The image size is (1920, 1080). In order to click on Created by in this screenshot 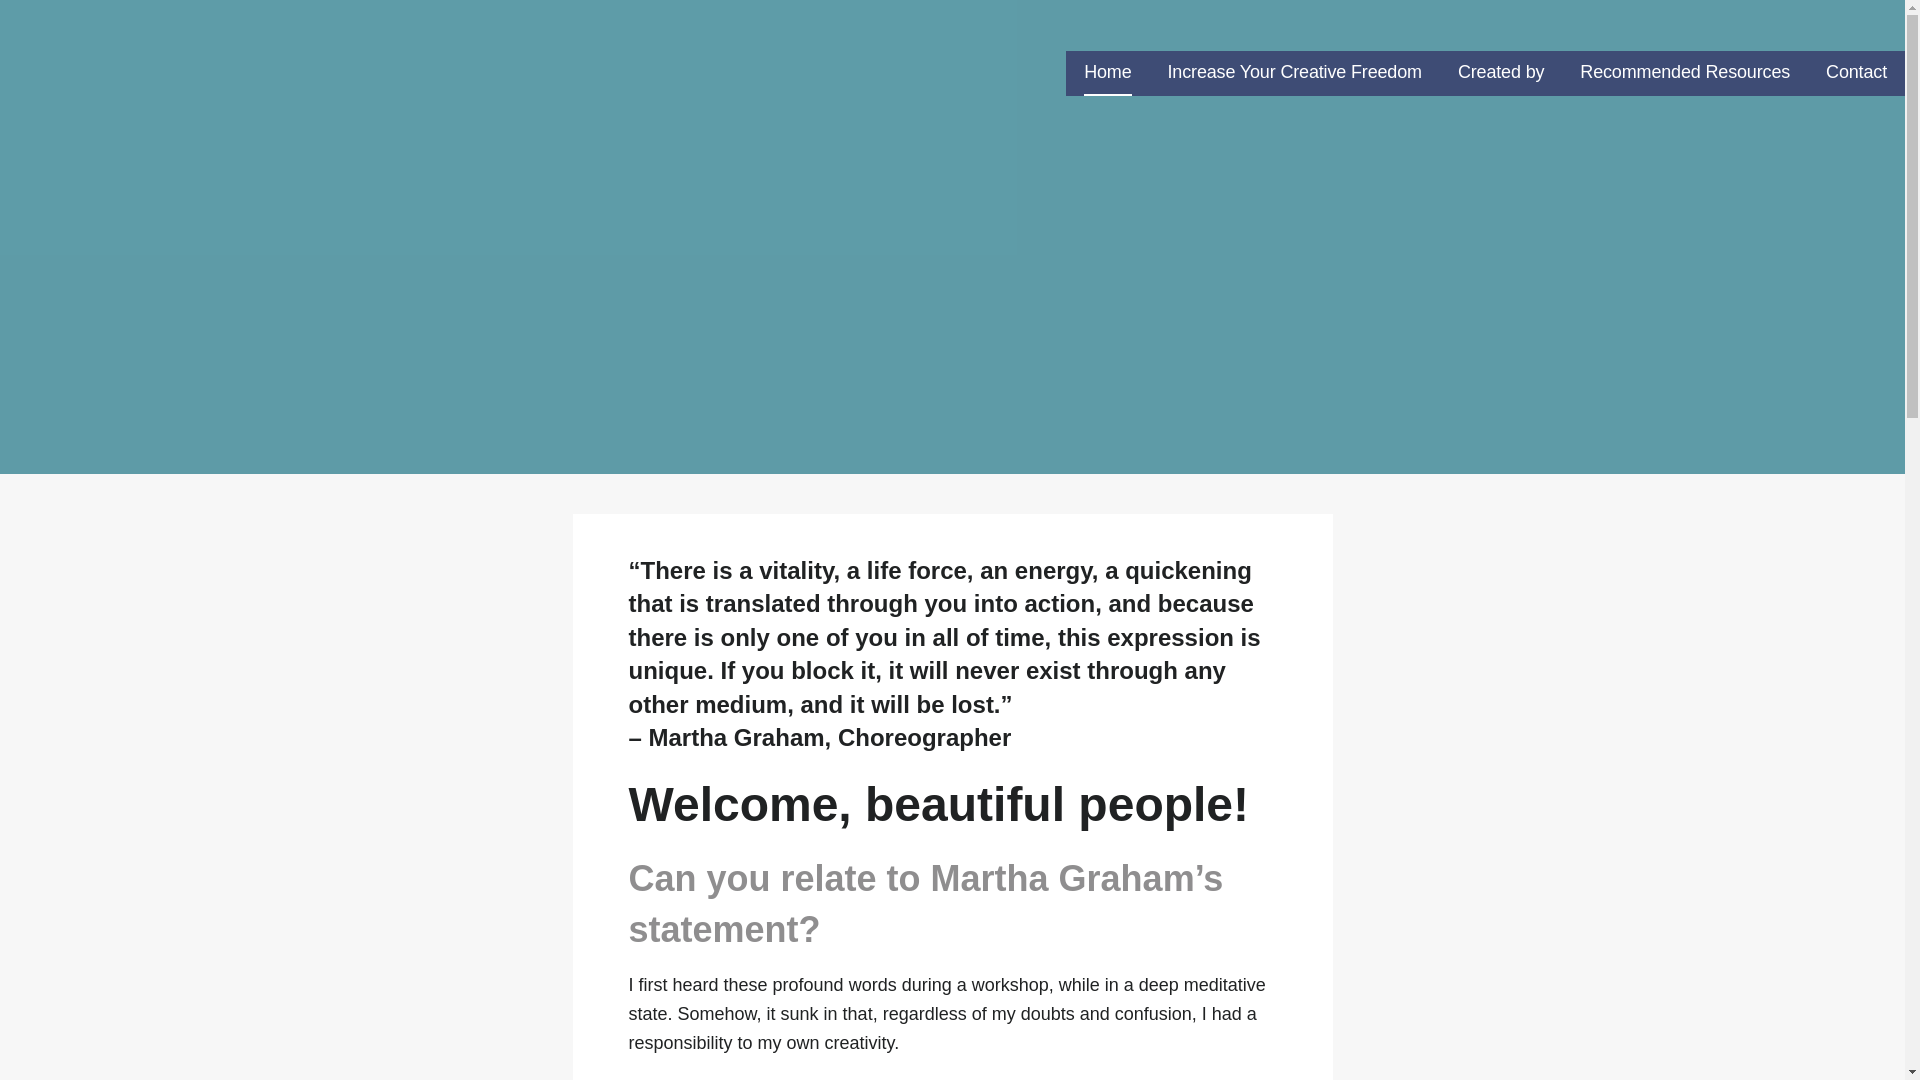, I will do `click(1500, 73)`.